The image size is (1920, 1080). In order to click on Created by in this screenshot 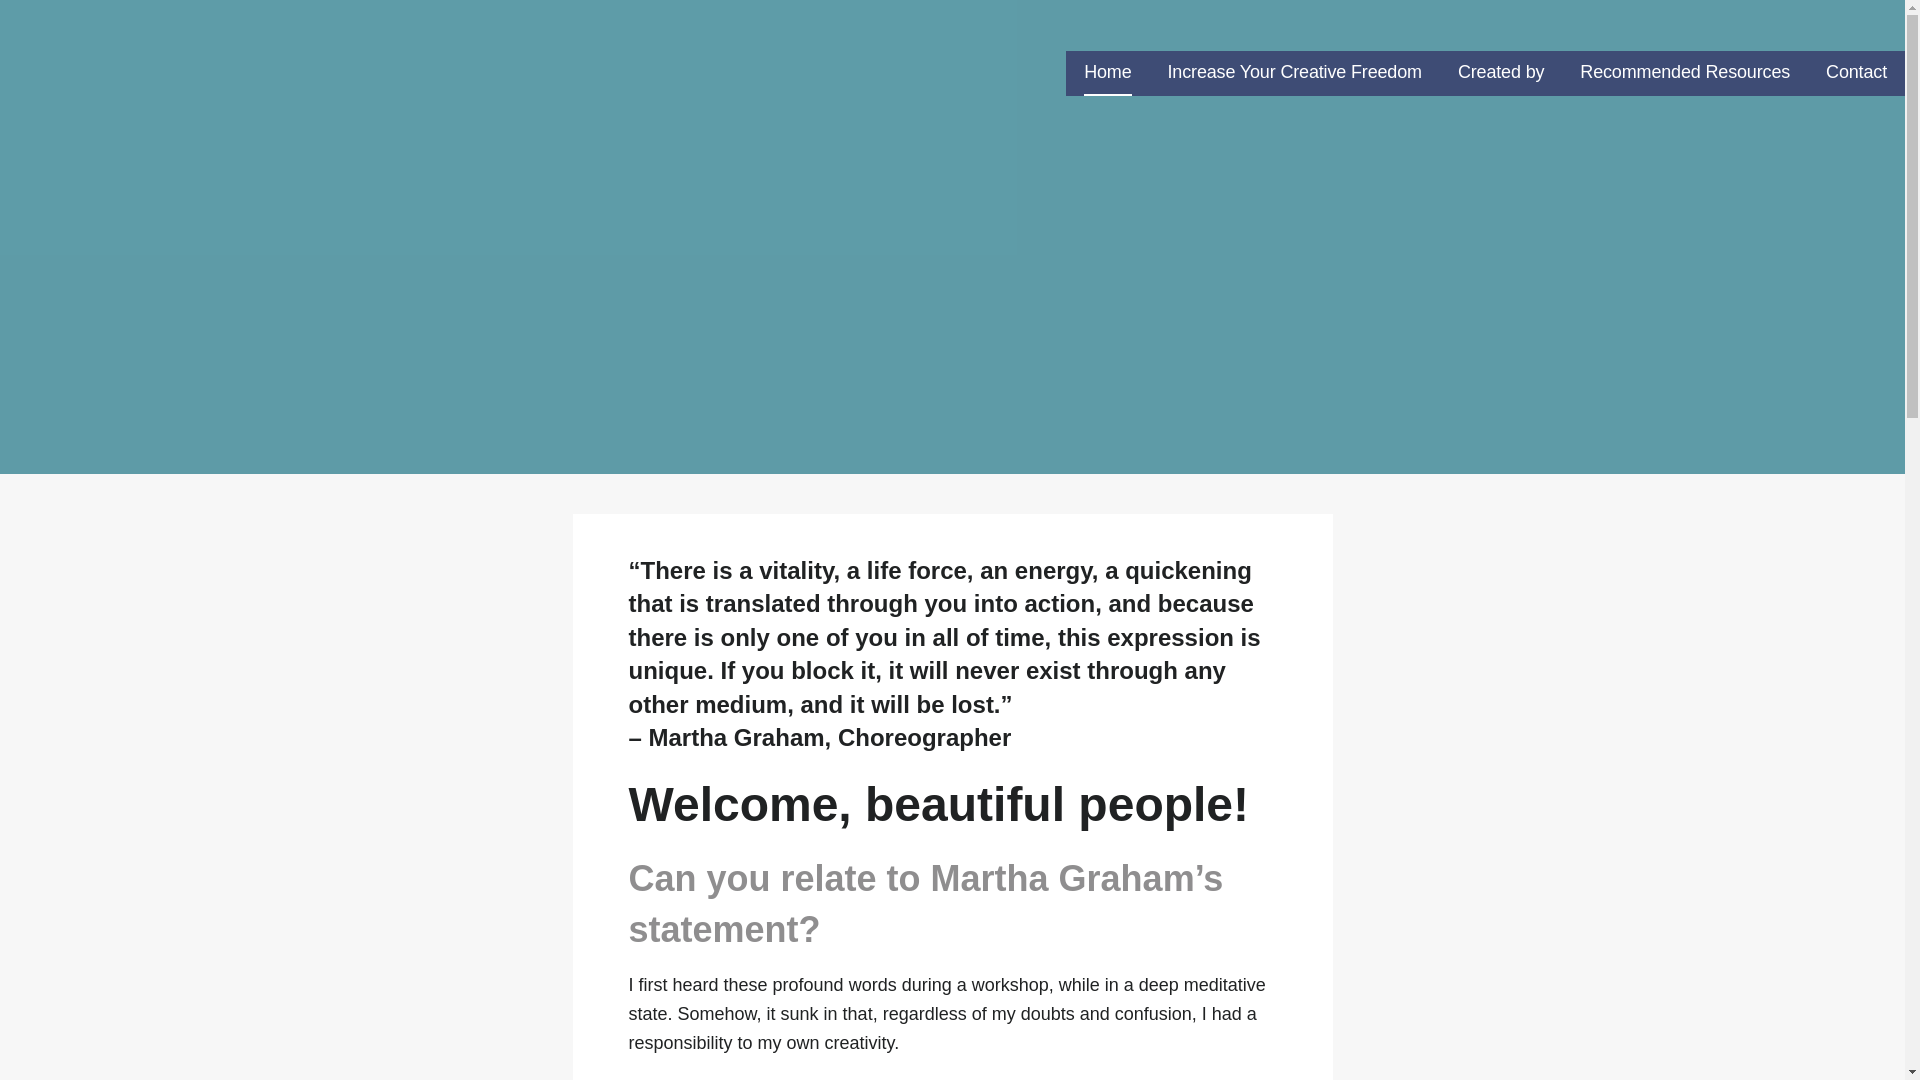, I will do `click(1500, 73)`.